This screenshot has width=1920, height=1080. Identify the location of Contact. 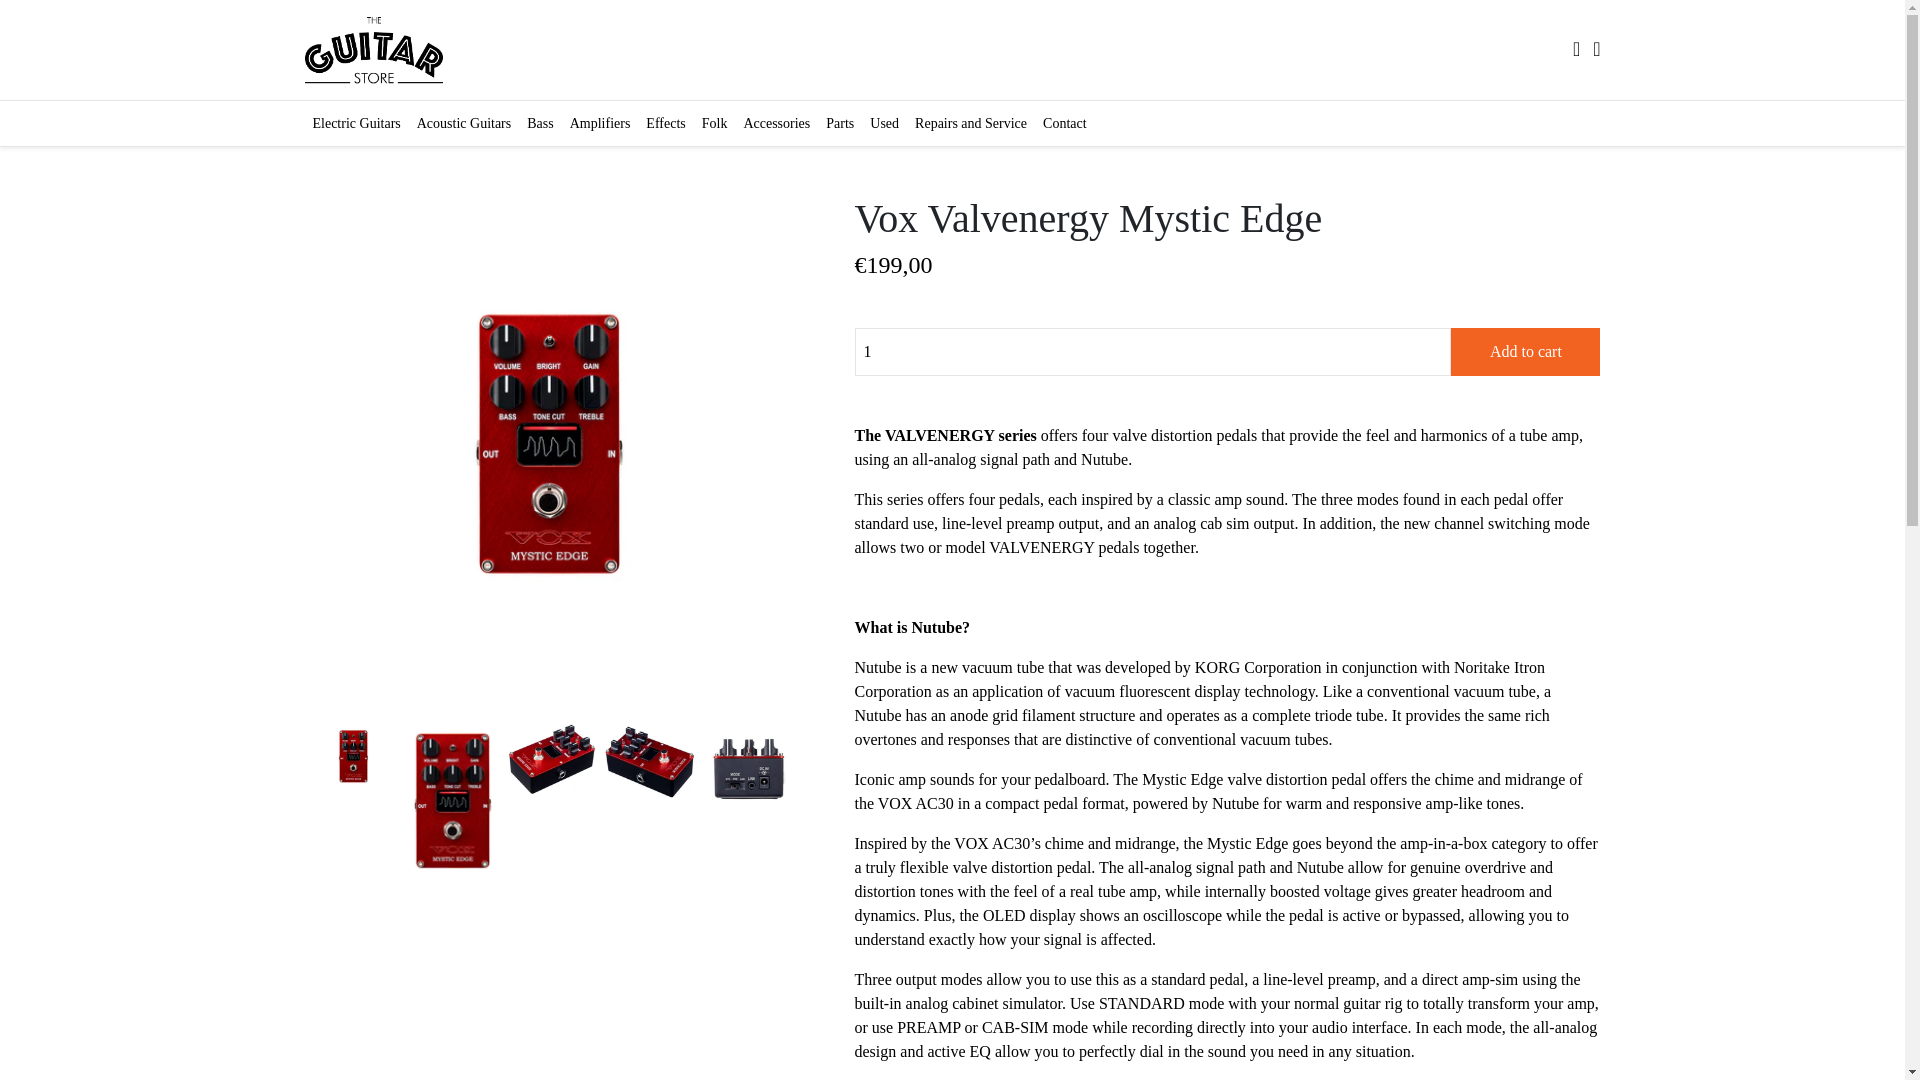
(1064, 123).